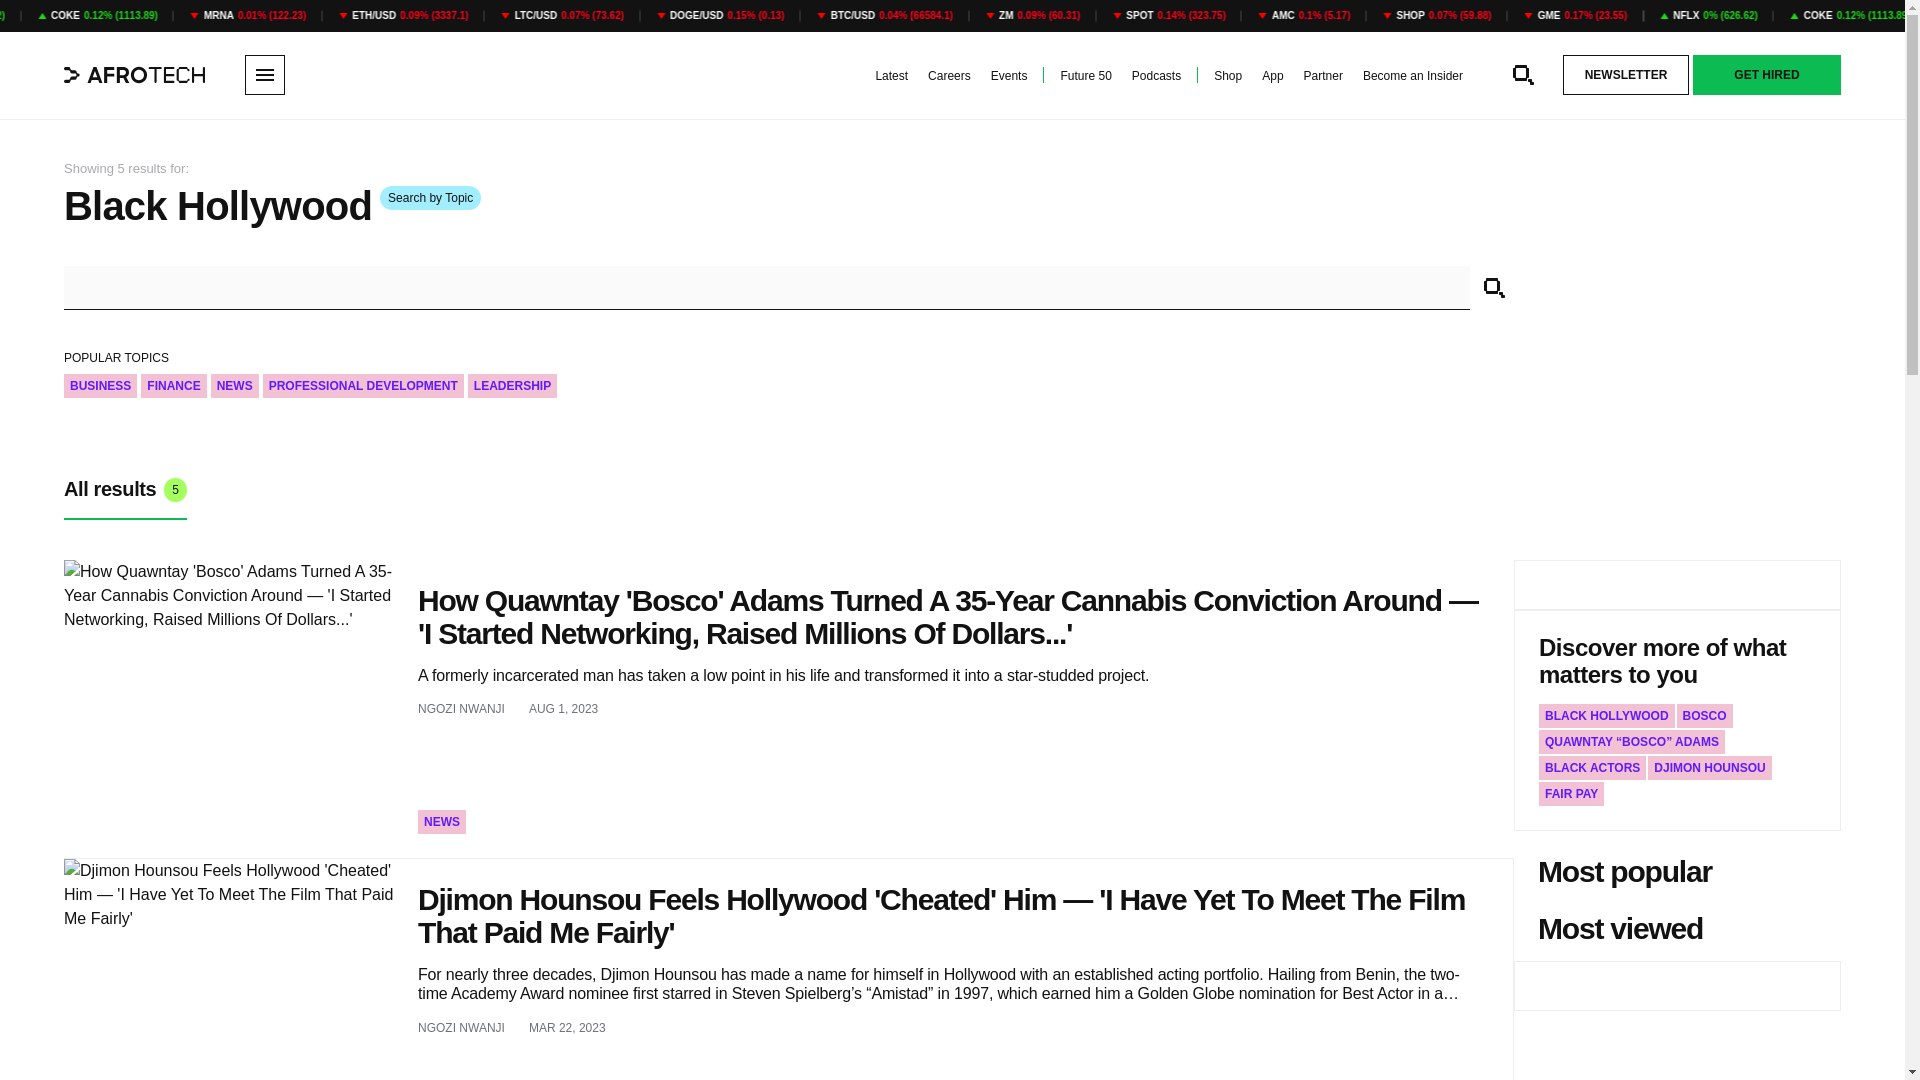 The width and height of the screenshot is (1920, 1080). What do you see at coordinates (1085, 76) in the screenshot?
I see `Future 50` at bounding box center [1085, 76].